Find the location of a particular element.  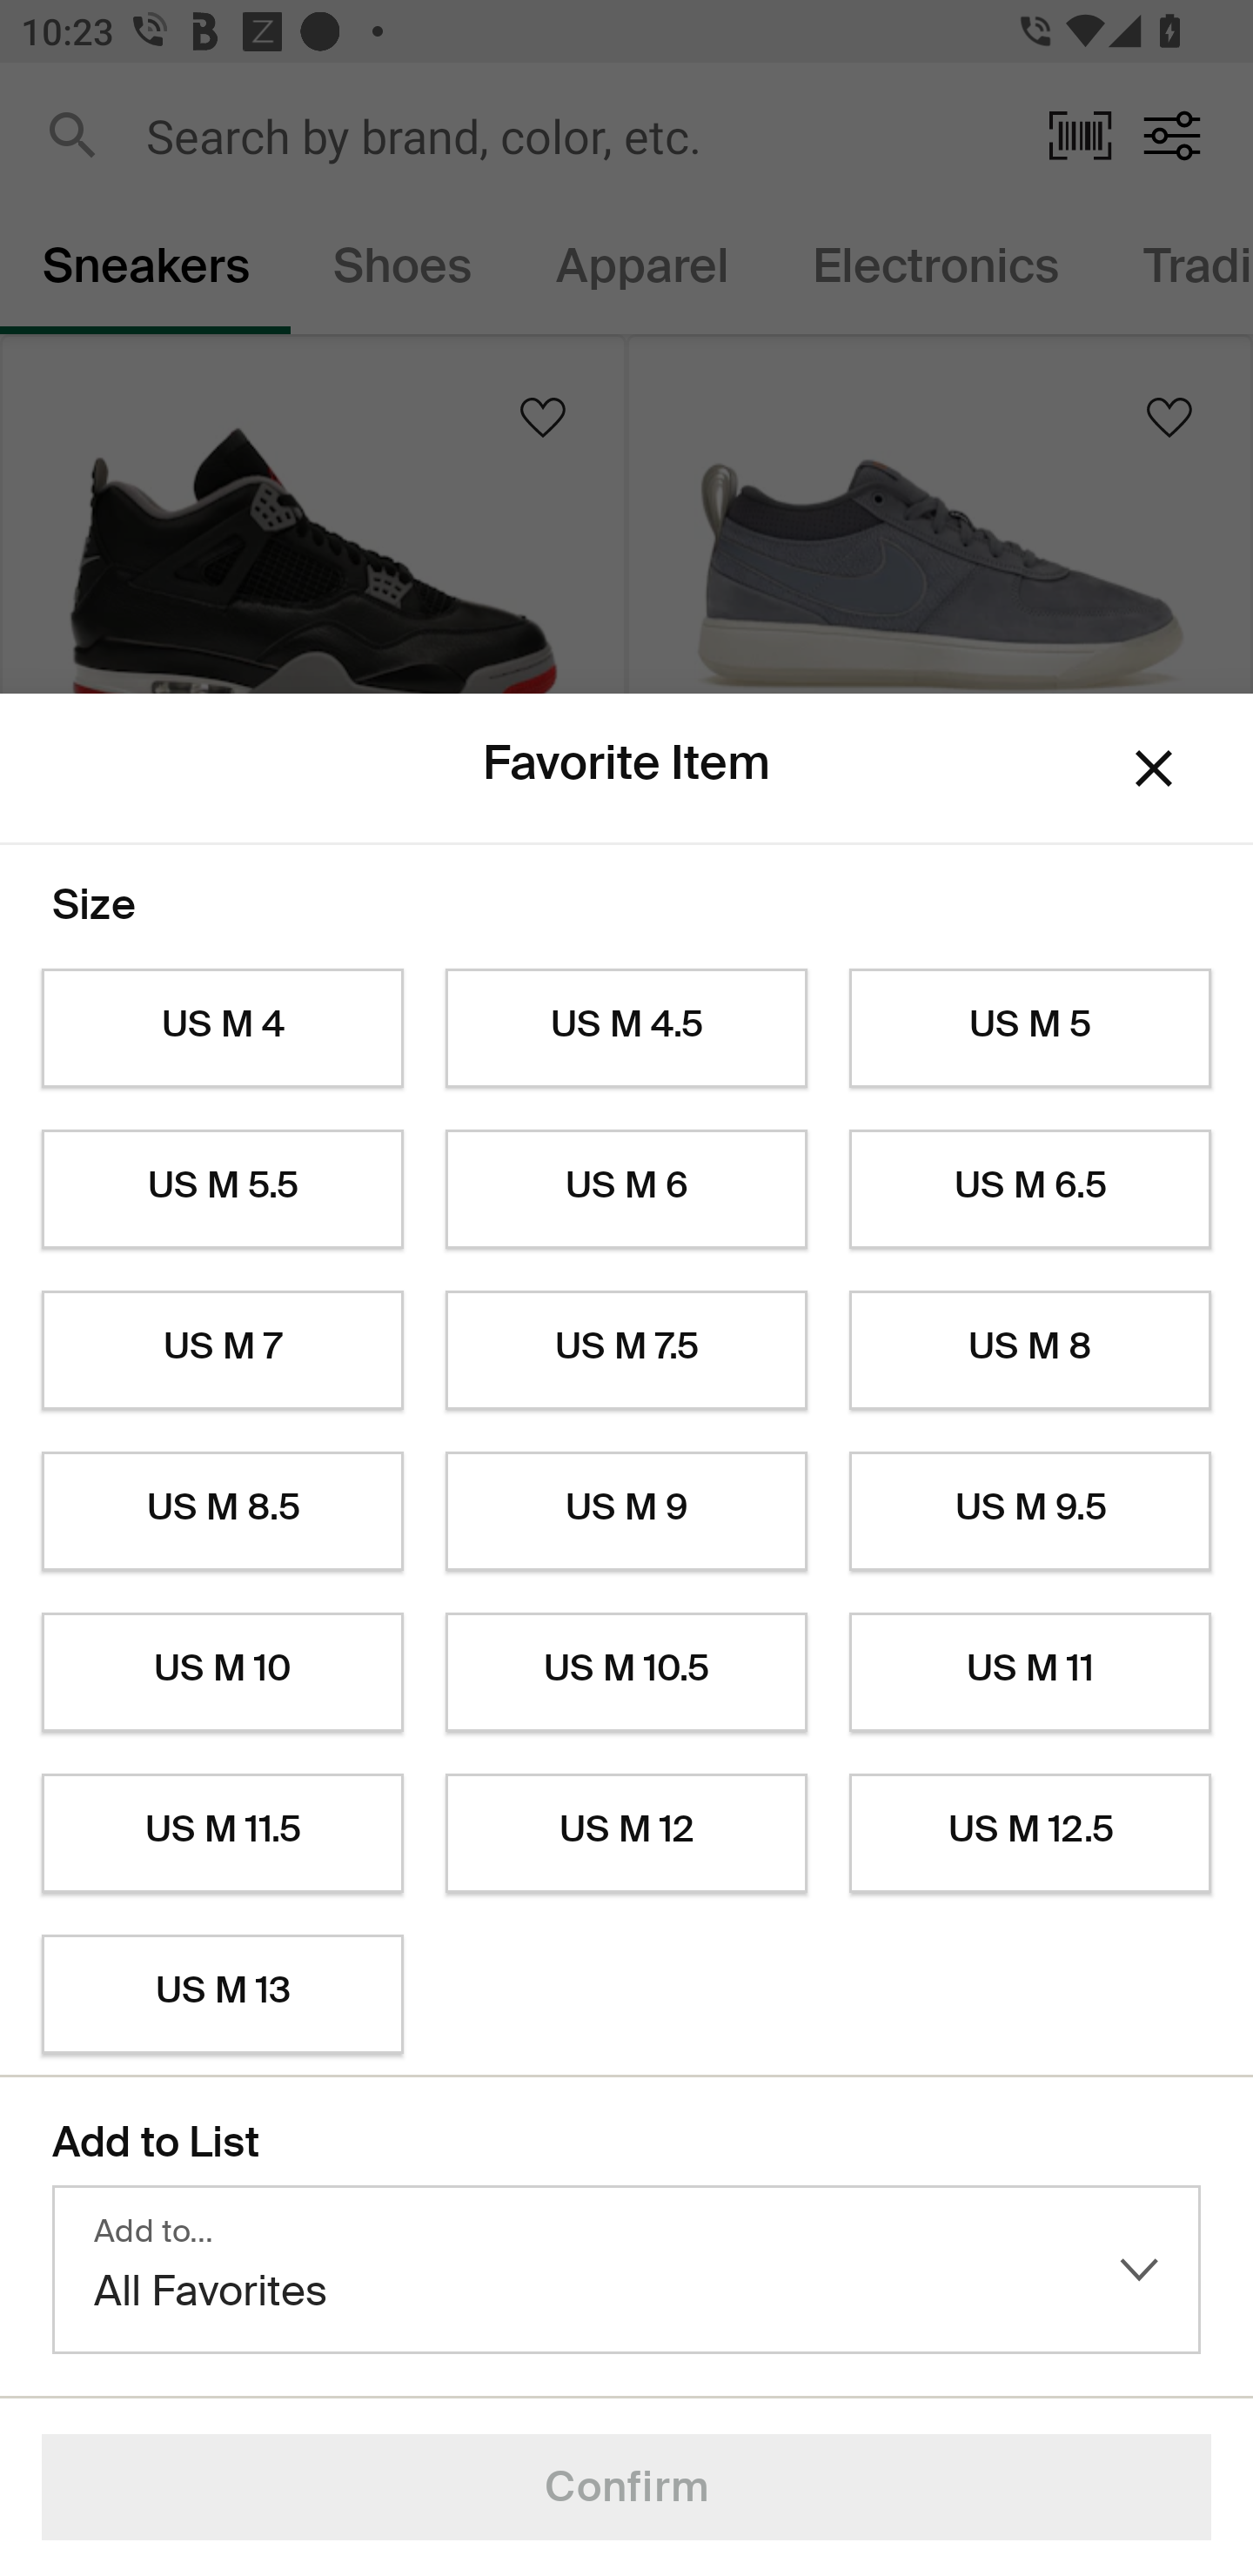

US M 9 is located at coordinates (626, 1511).